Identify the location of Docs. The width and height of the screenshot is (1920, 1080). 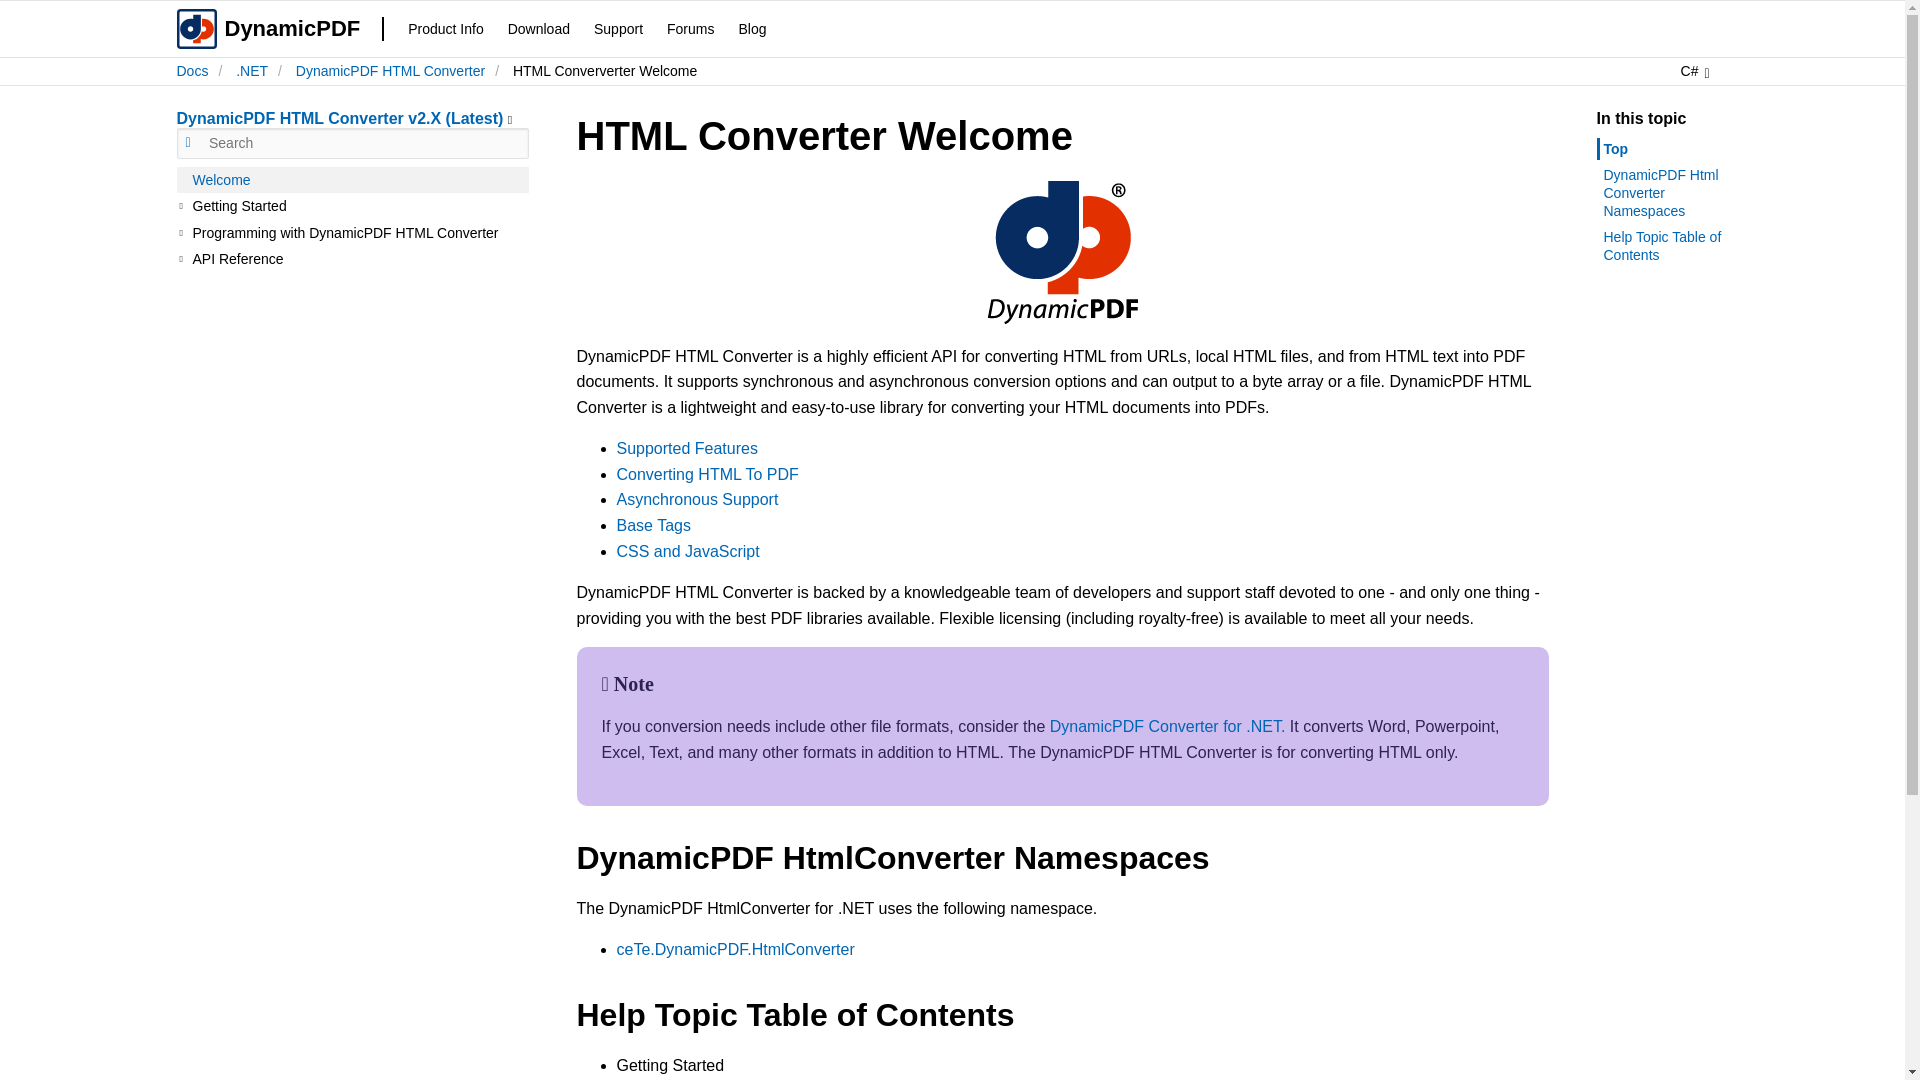
(192, 70).